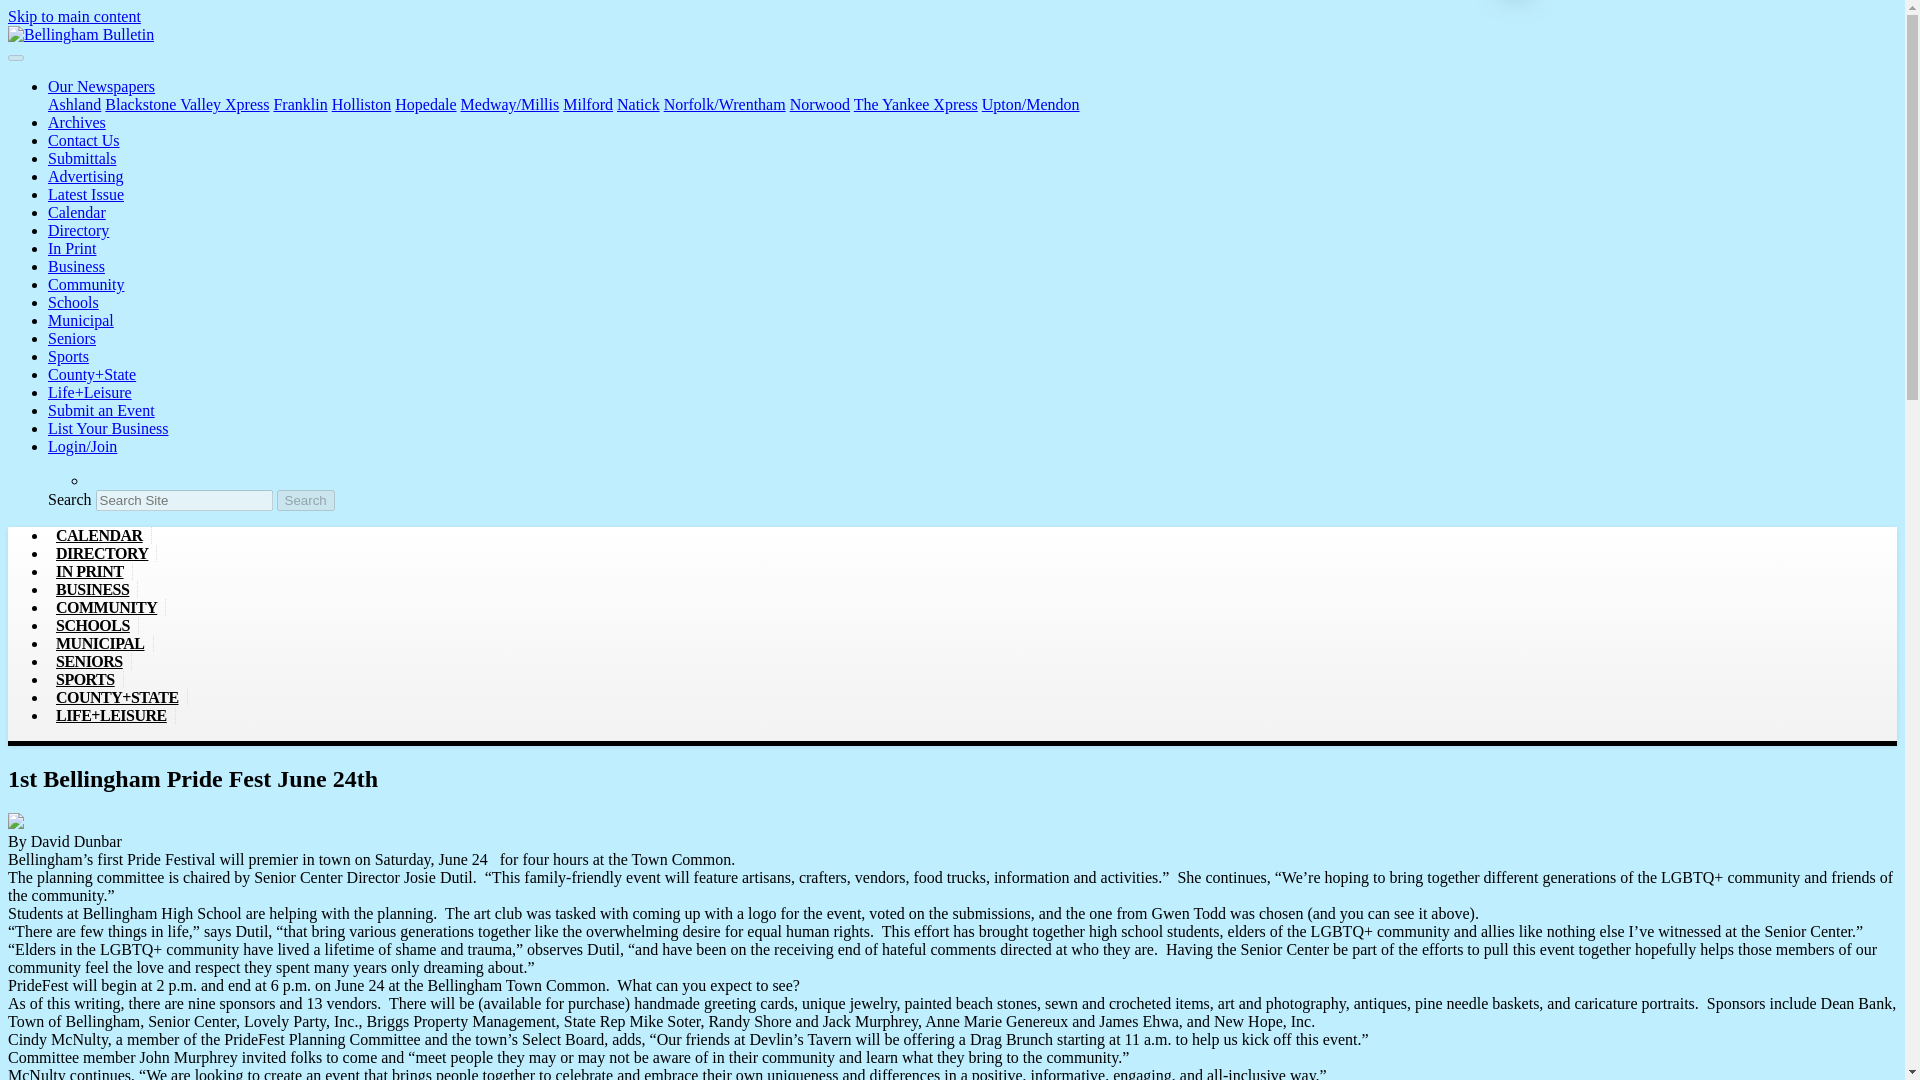  Describe the element at coordinates (426, 104) in the screenshot. I see `Hopedale` at that location.